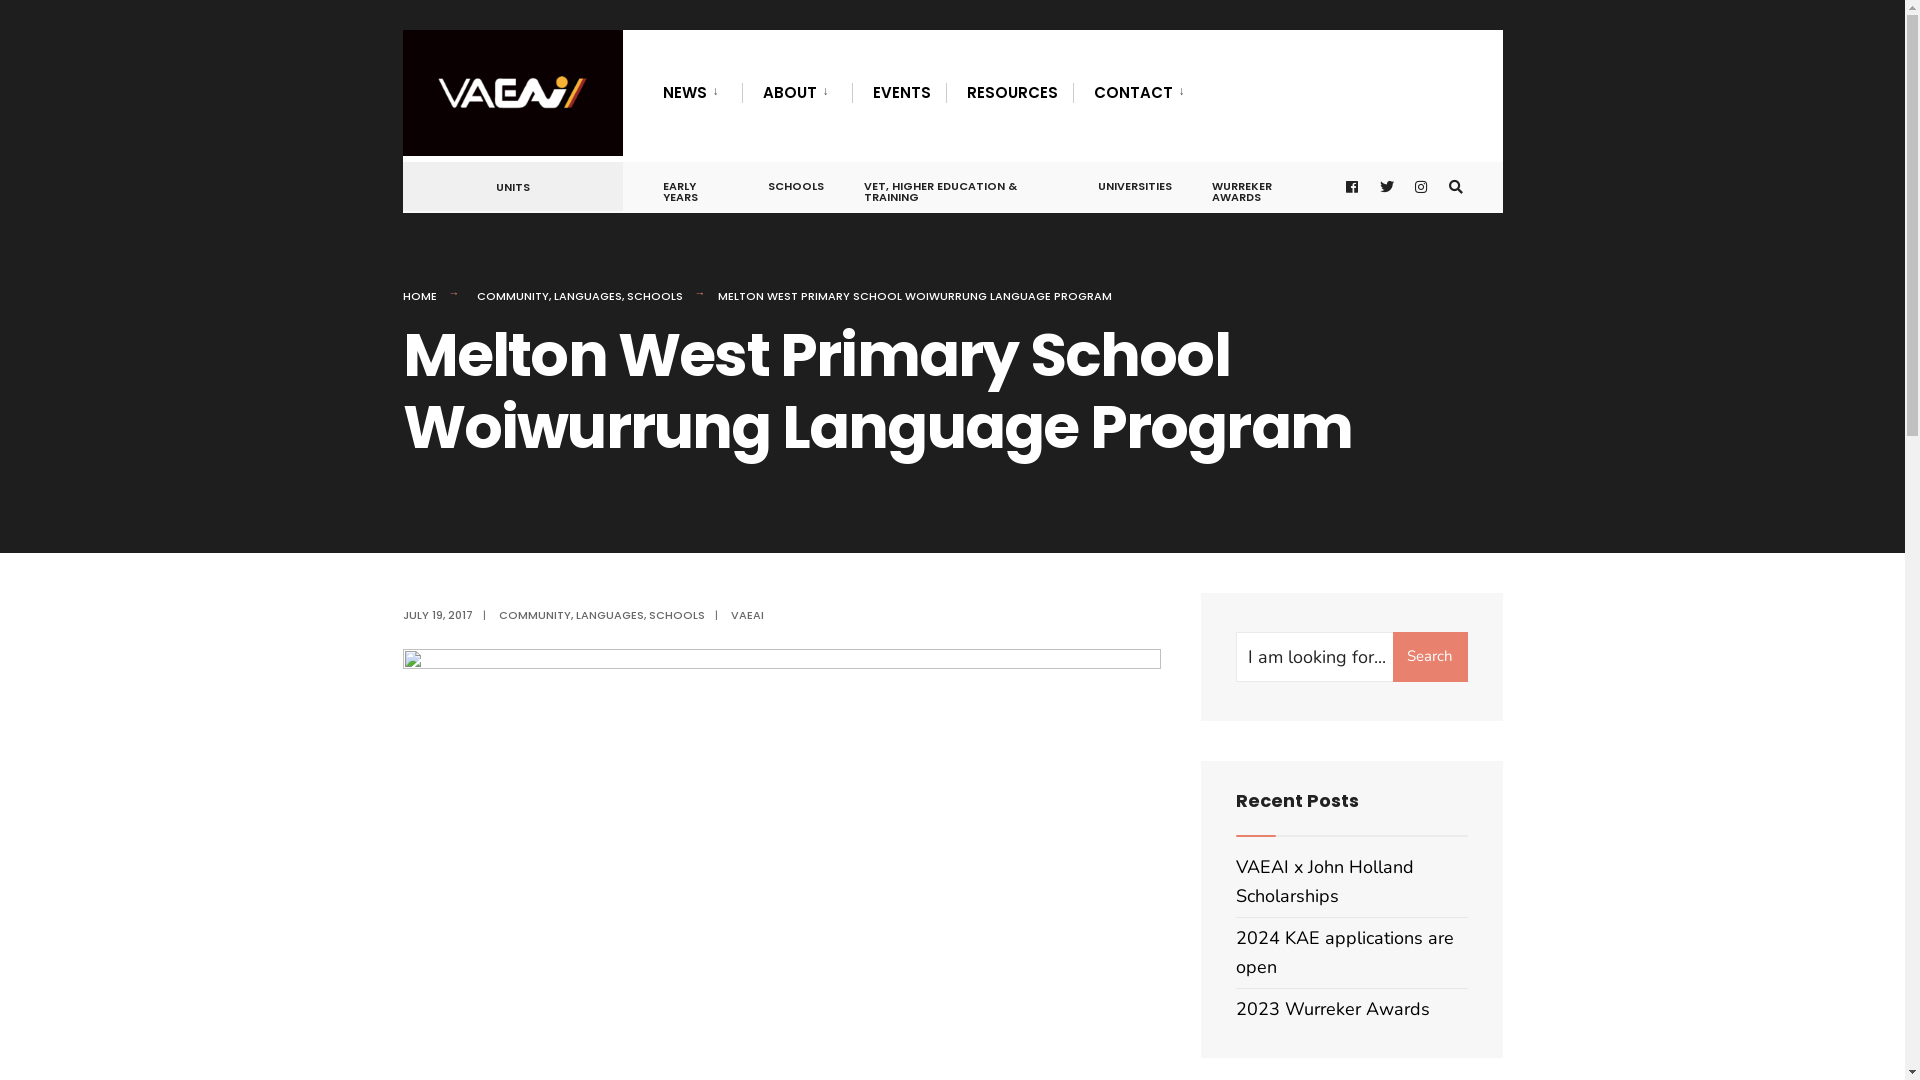 The width and height of the screenshot is (1920, 1080). I want to click on HOME, so click(419, 296).